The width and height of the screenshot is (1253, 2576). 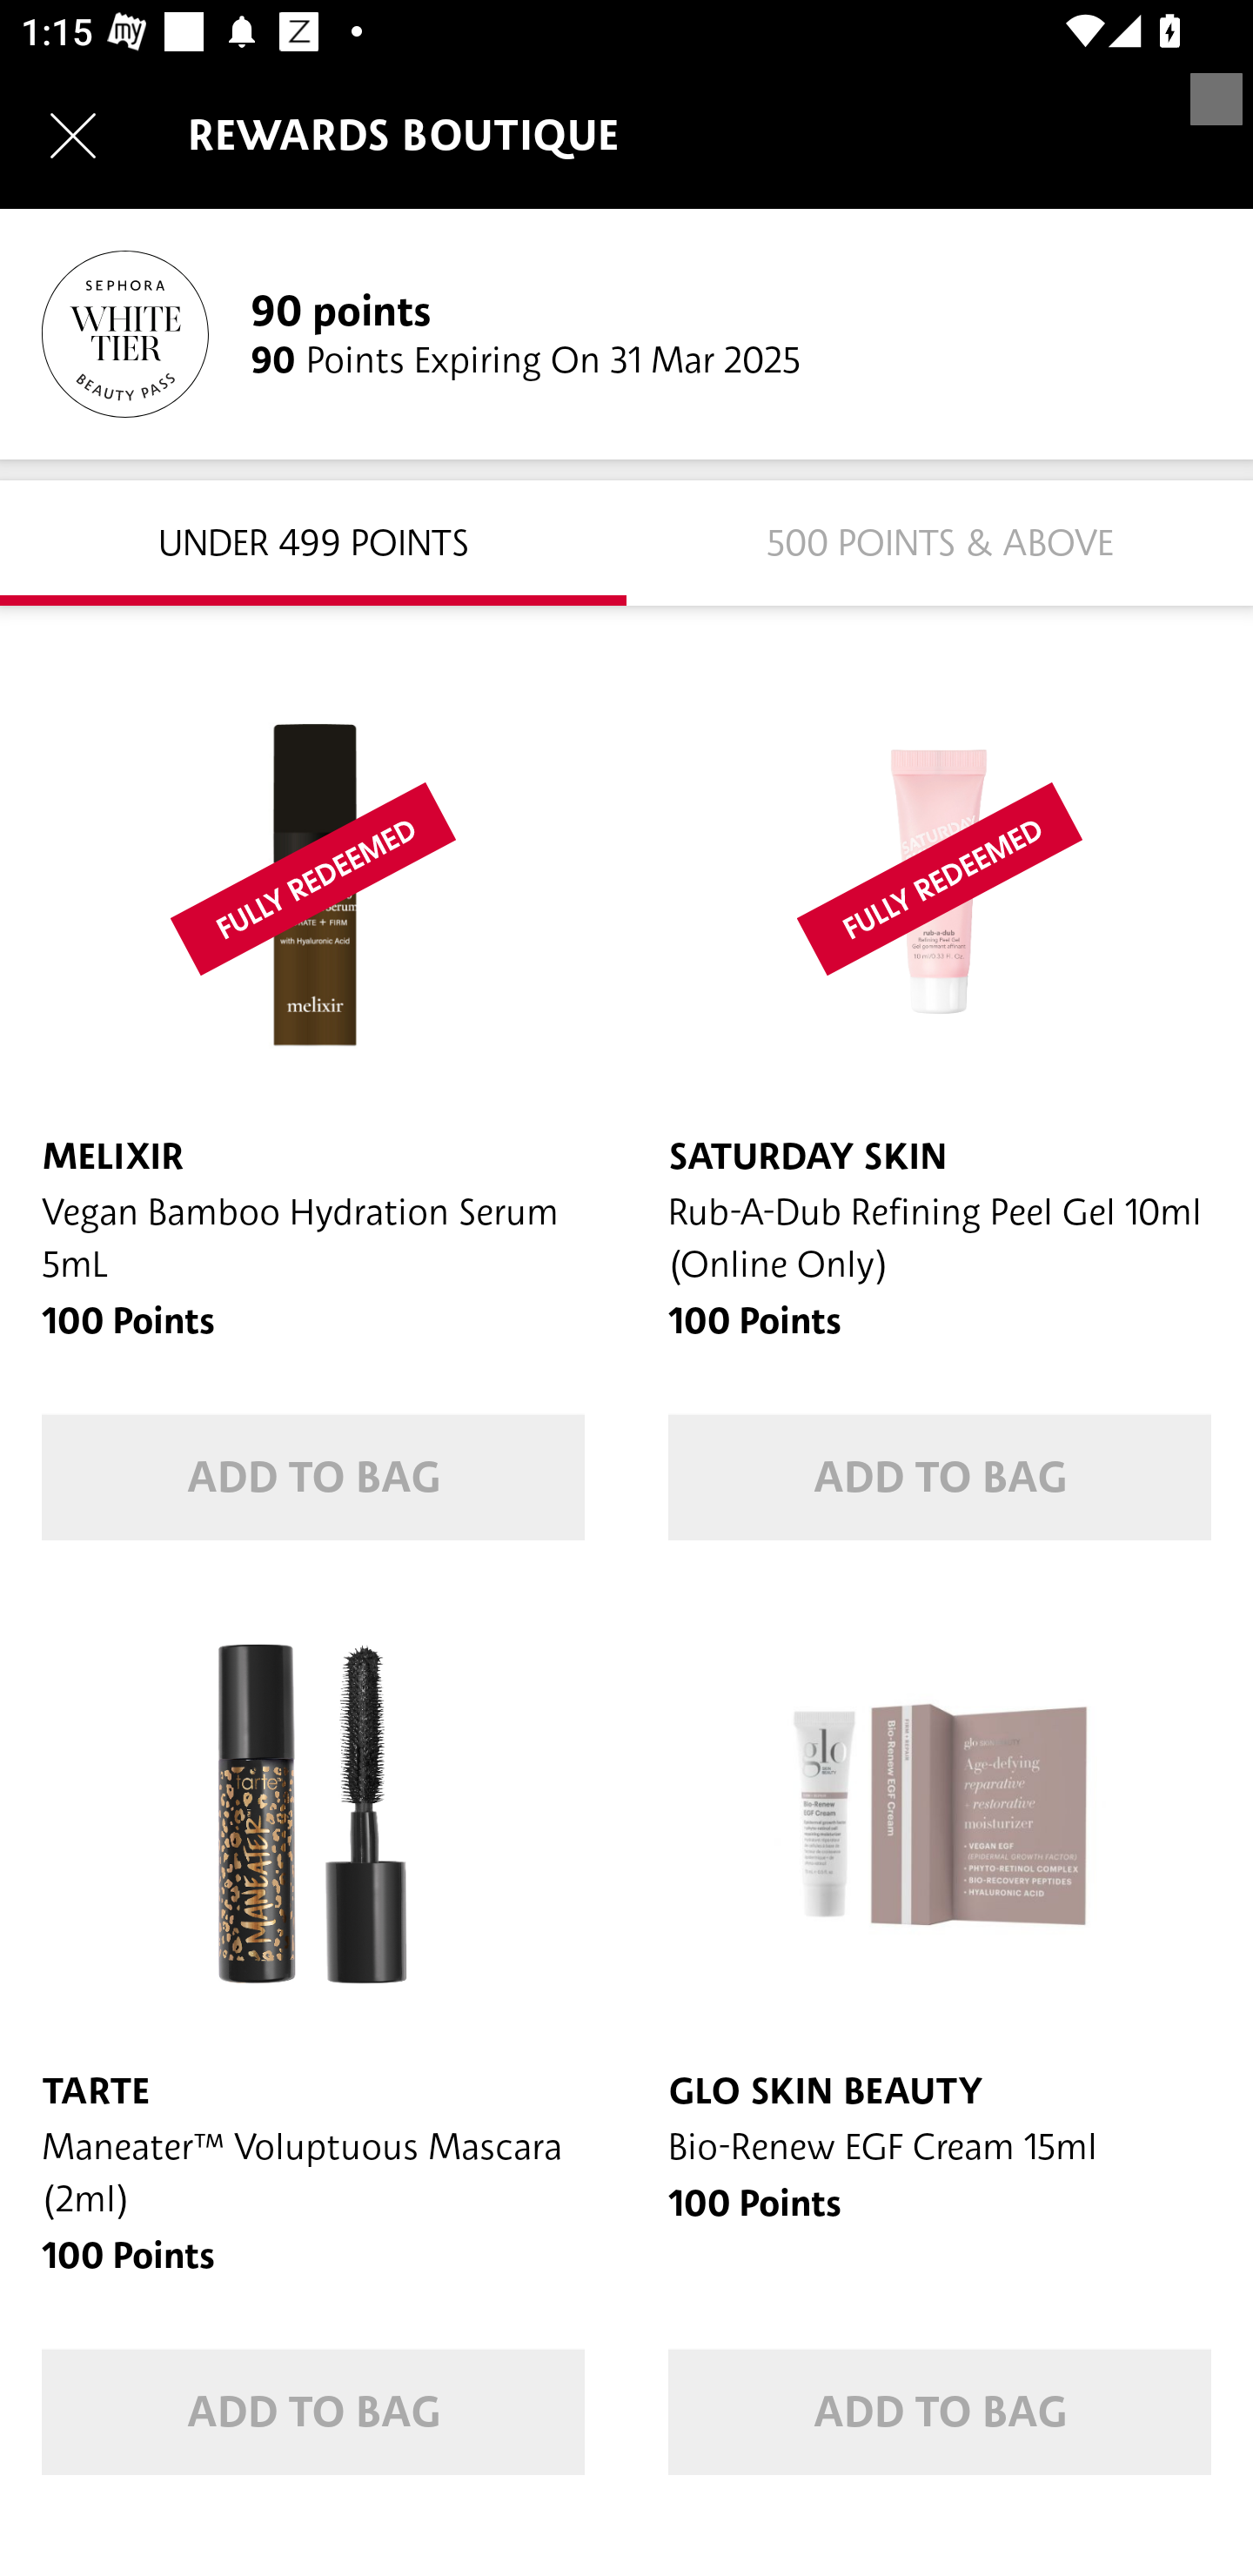 What do you see at coordinates (940, 541) in the screenshot?
I see `500 Points & Above 500 POINTS & ABOVE` at bounding box center [940, 541].